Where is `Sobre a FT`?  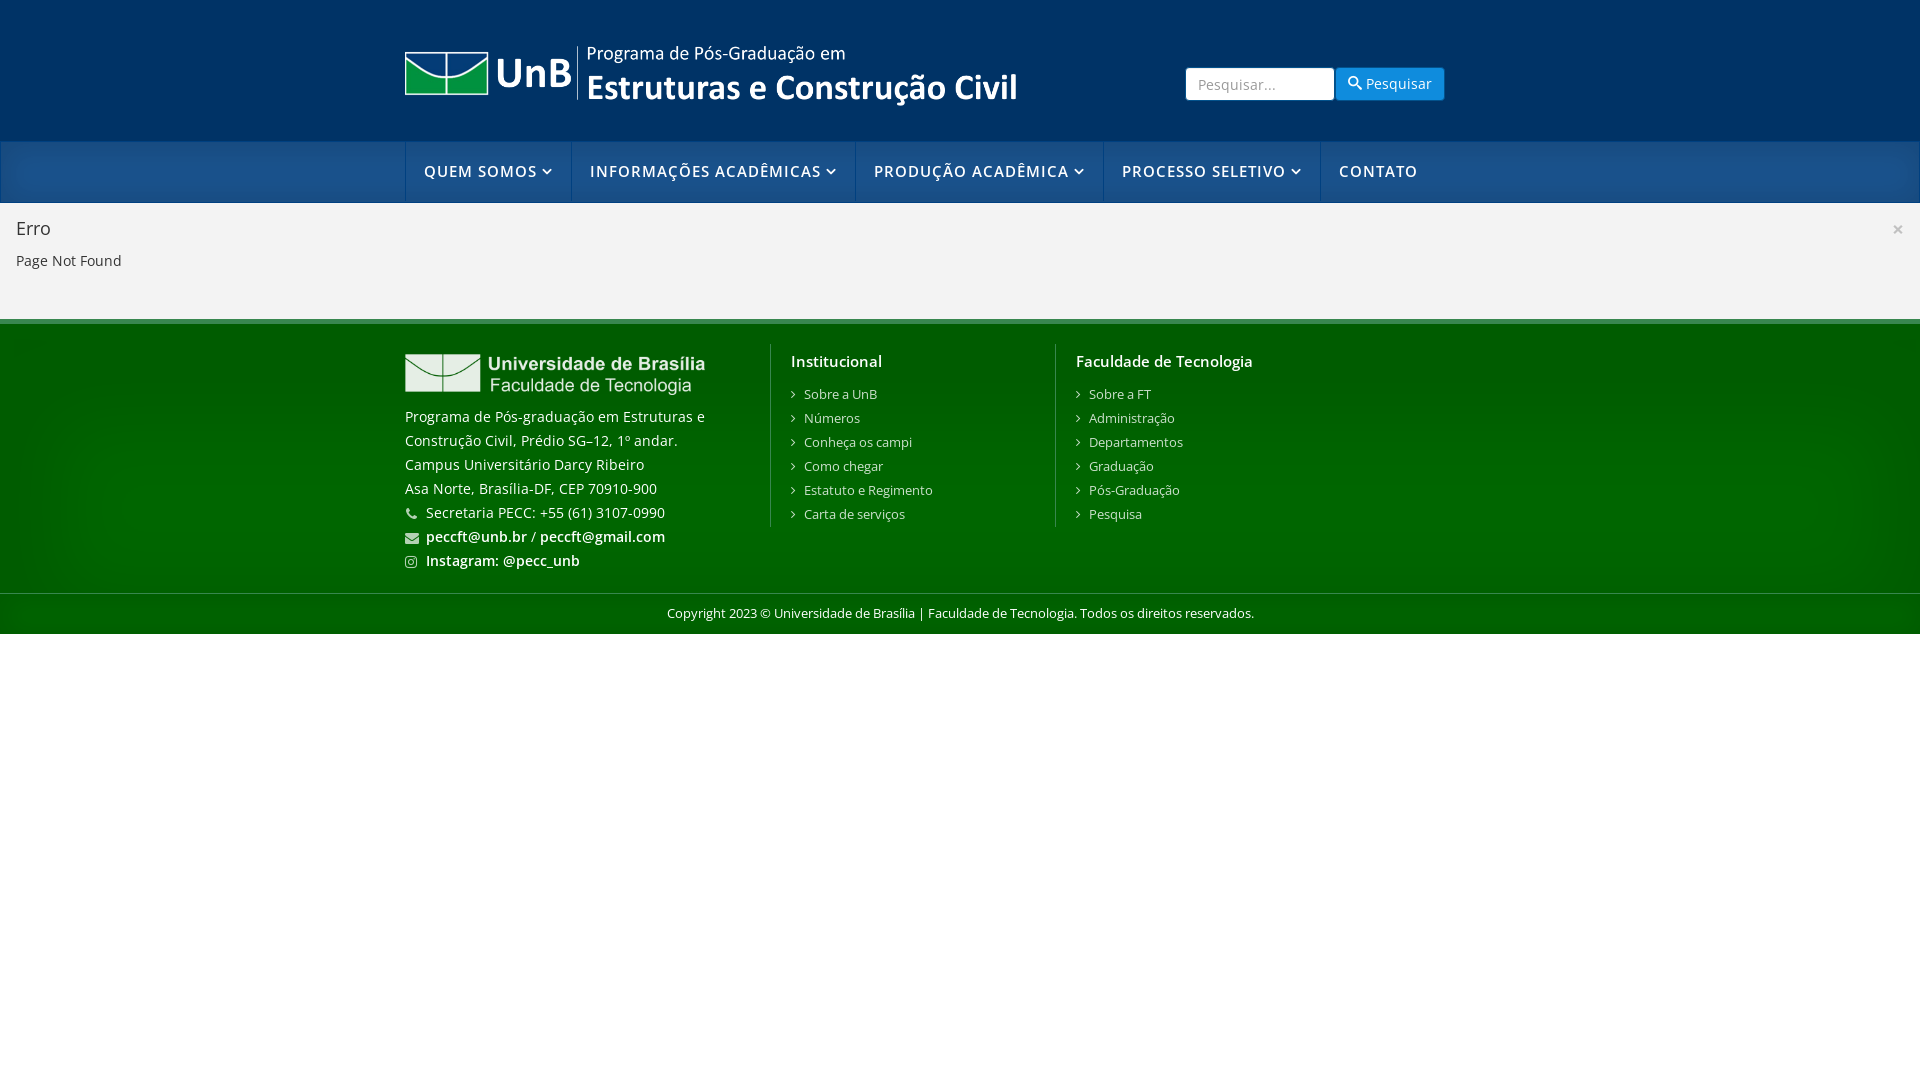
Sobre a FT is located at coordinates (1293, 395).